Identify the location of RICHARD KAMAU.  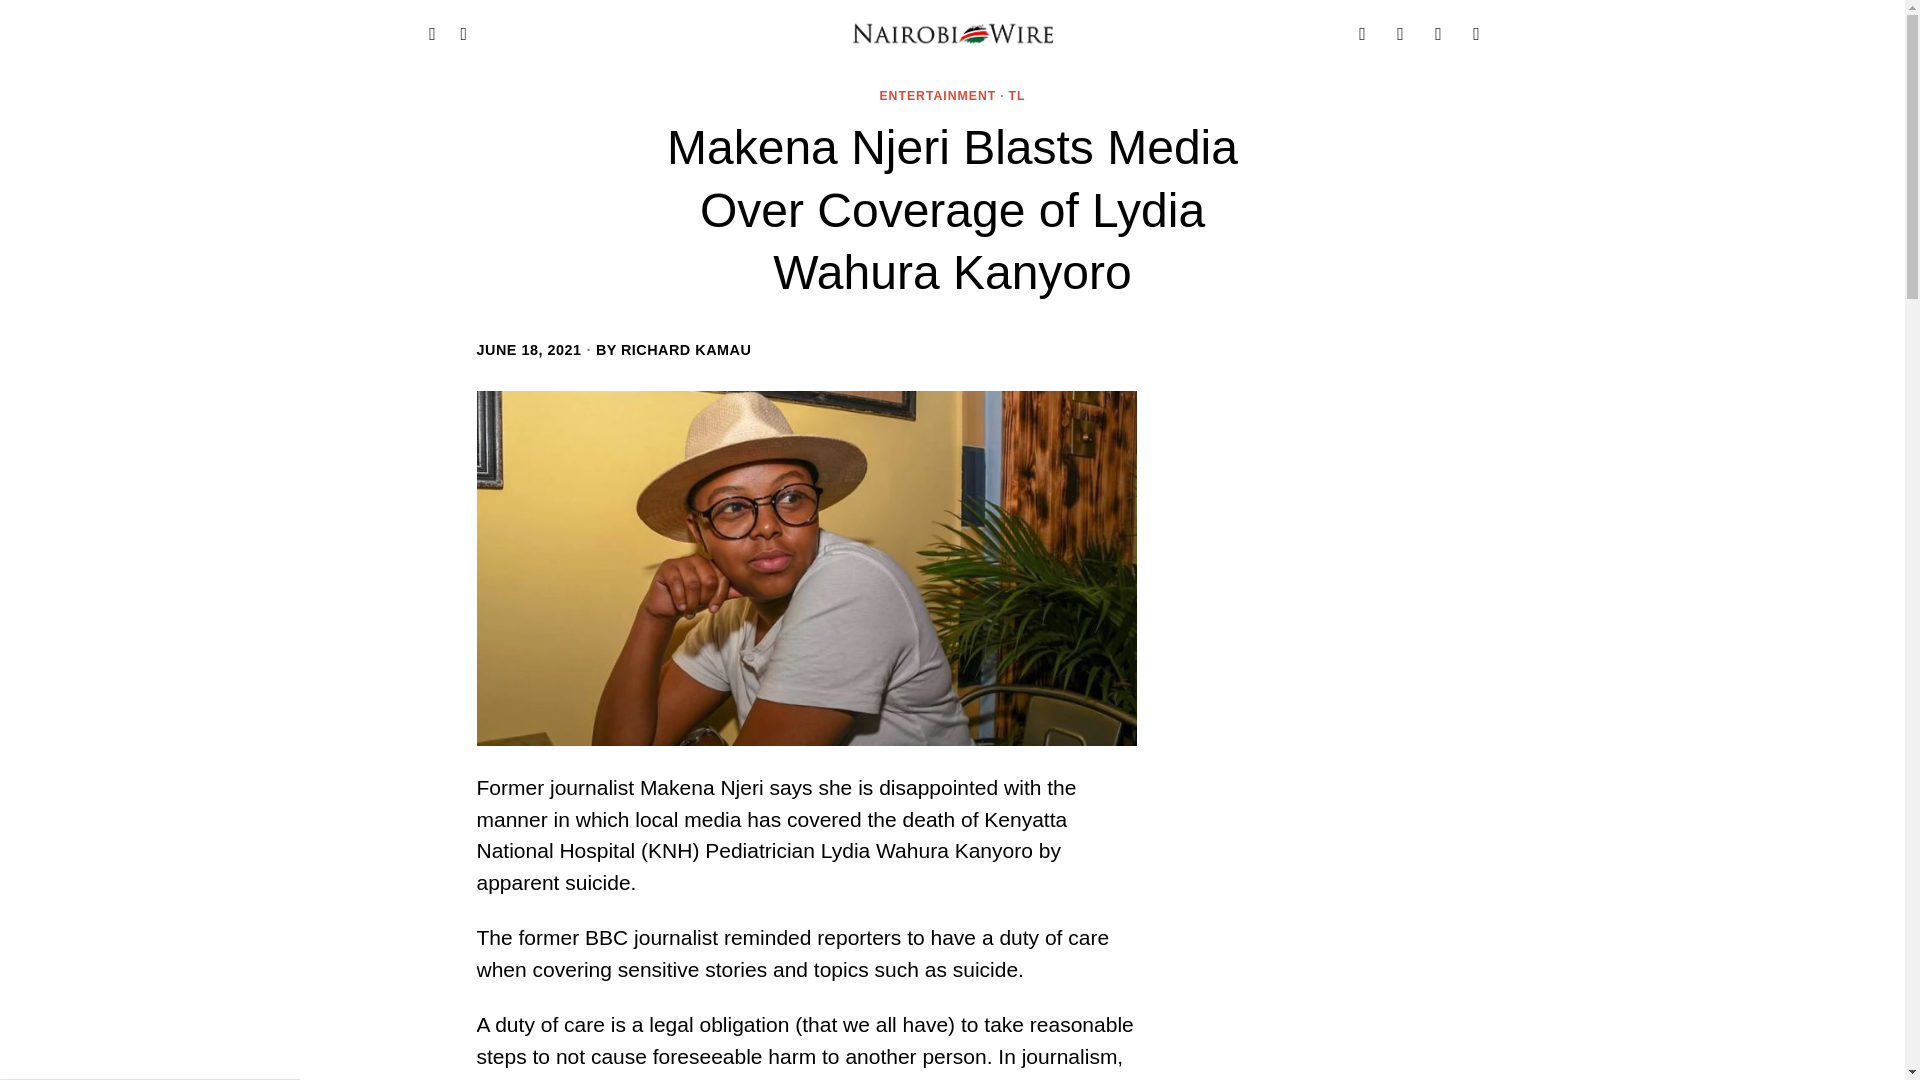
(685, 350).